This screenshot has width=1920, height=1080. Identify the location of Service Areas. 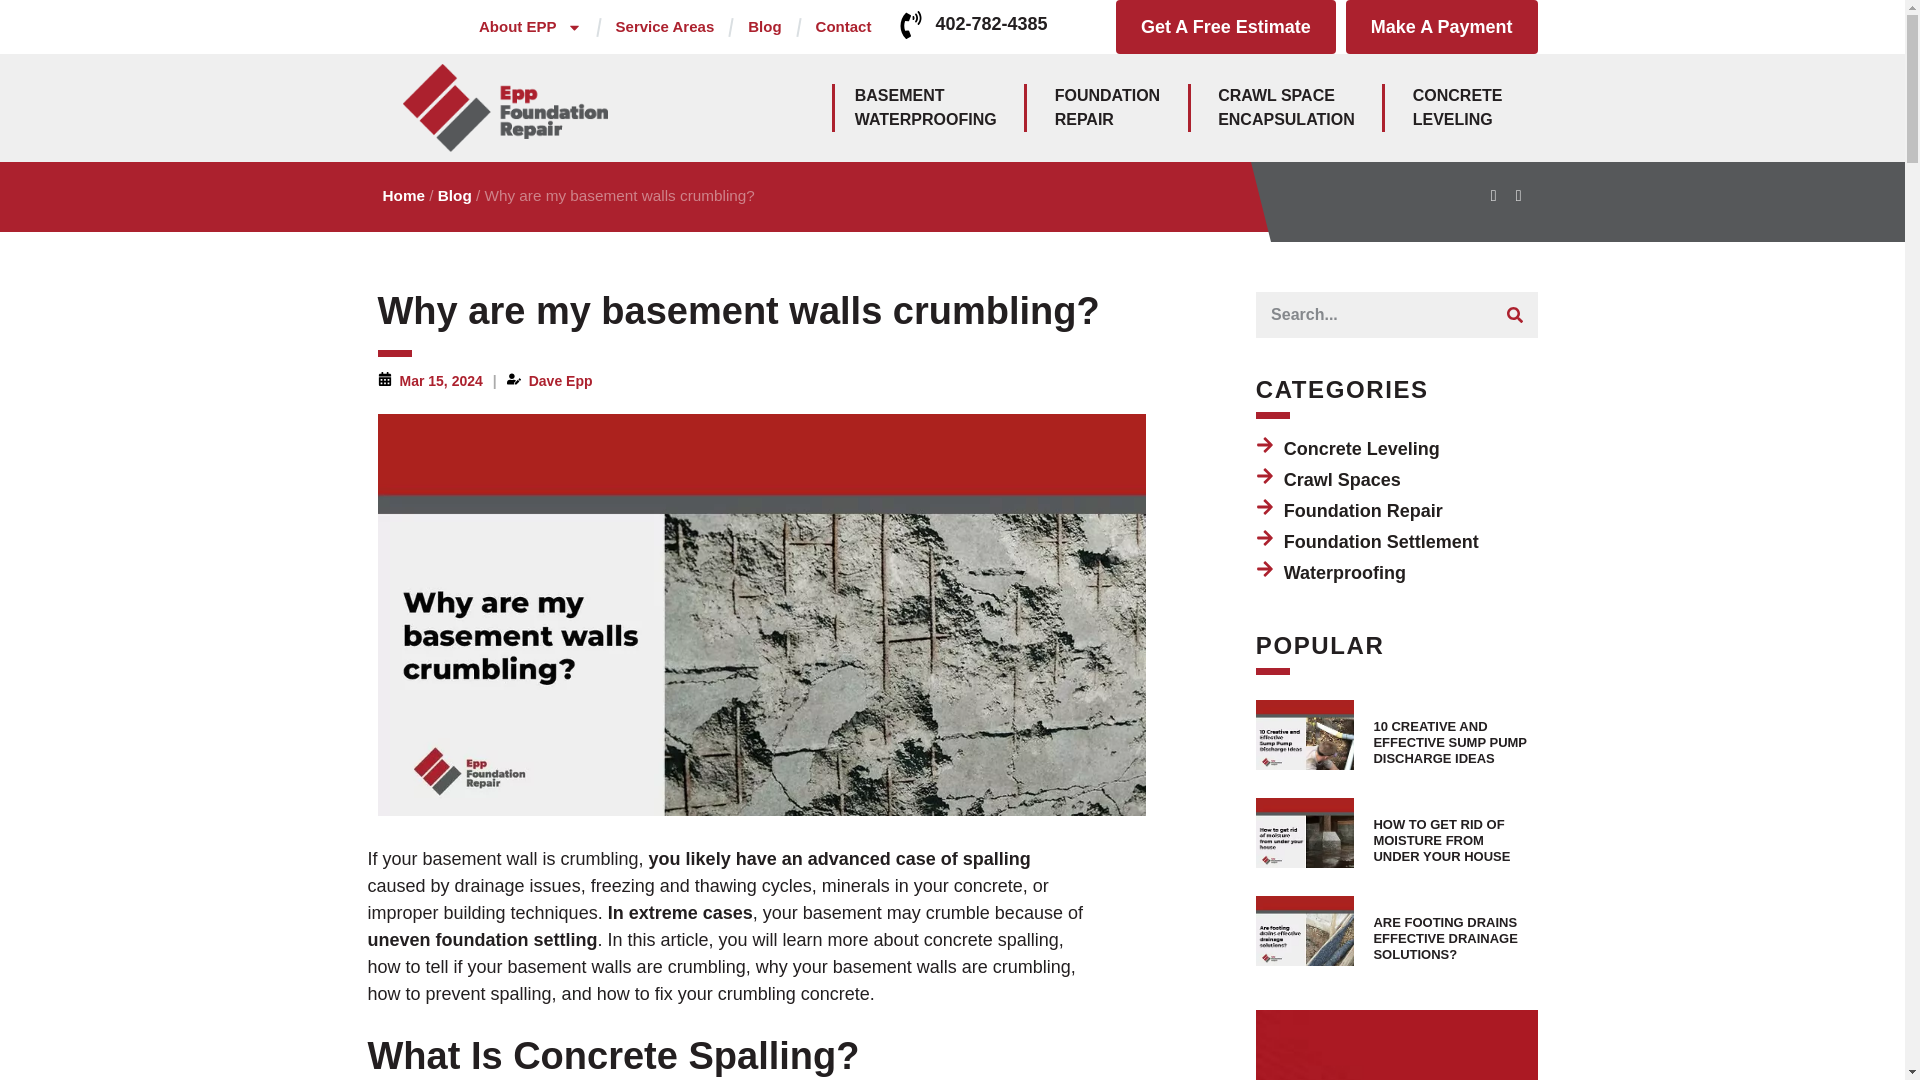
(1441, 27).